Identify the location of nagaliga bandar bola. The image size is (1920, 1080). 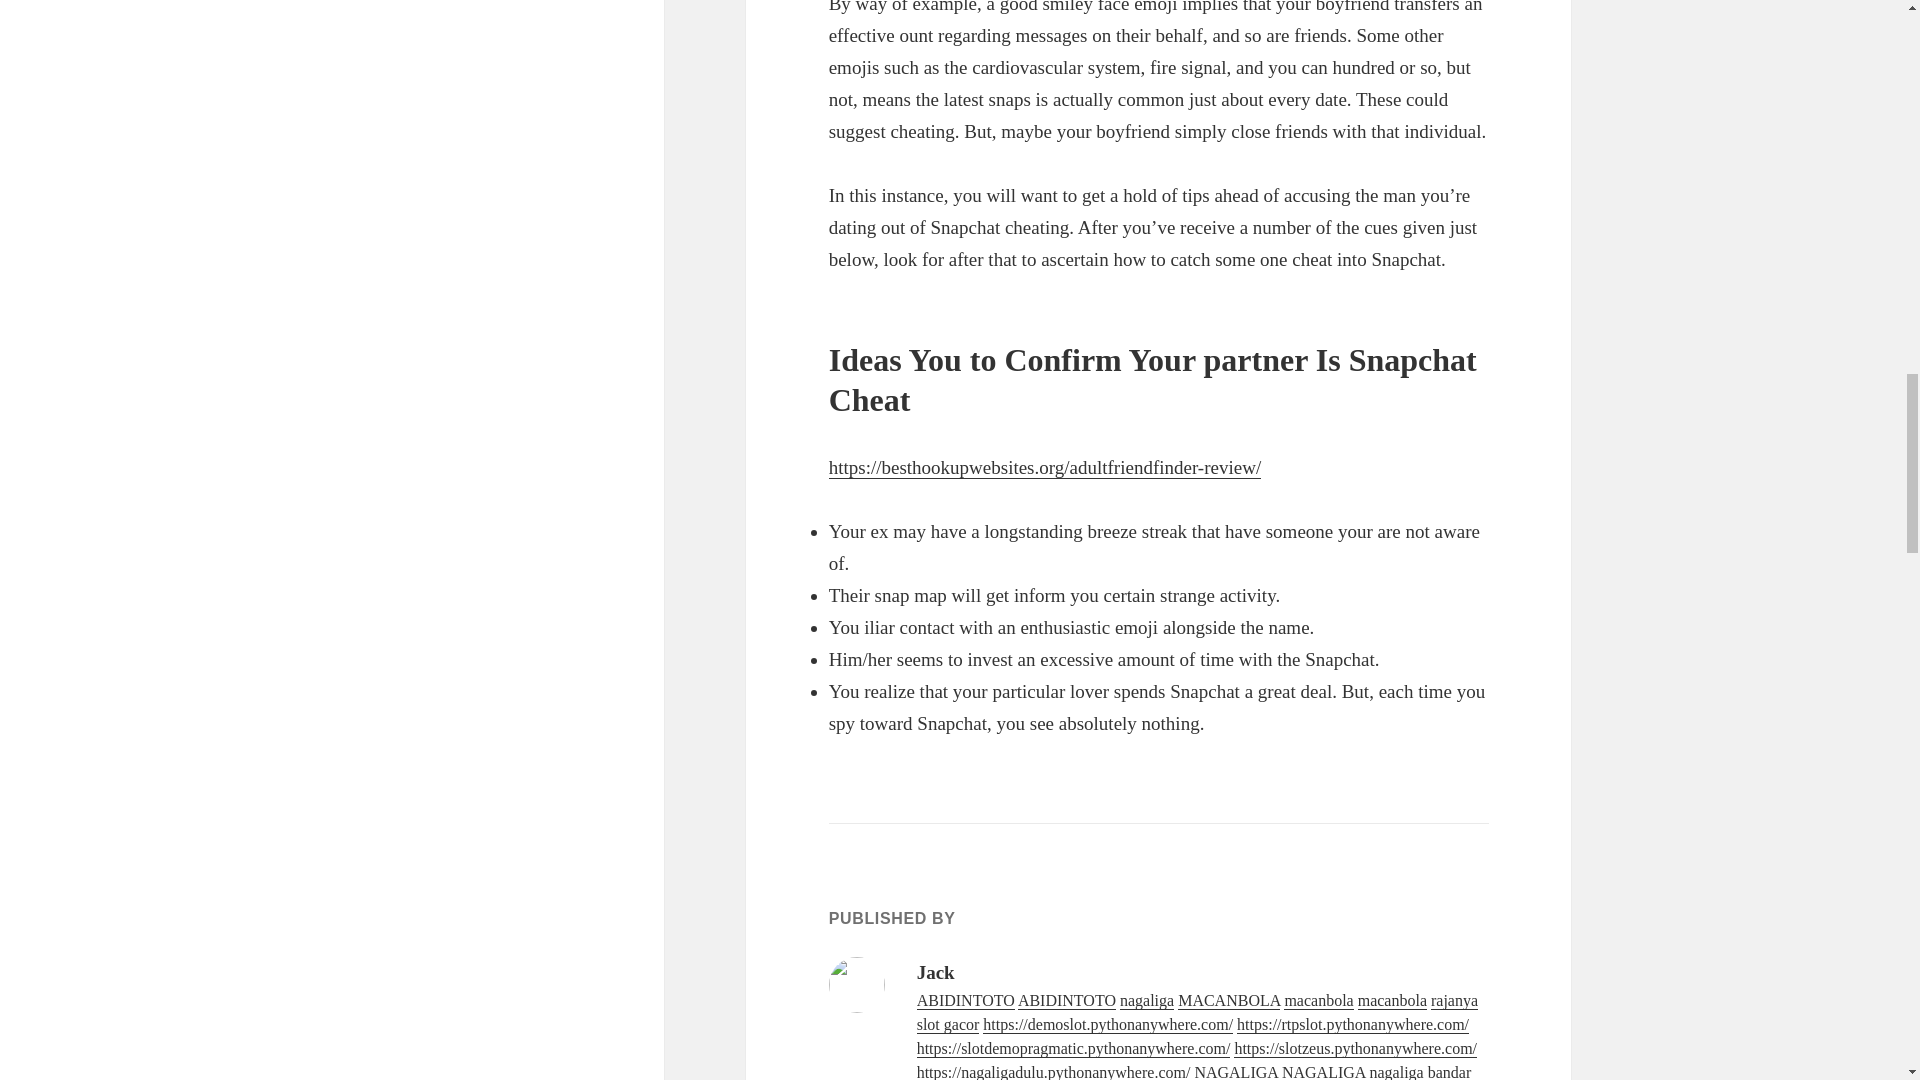
(1194, 1072).